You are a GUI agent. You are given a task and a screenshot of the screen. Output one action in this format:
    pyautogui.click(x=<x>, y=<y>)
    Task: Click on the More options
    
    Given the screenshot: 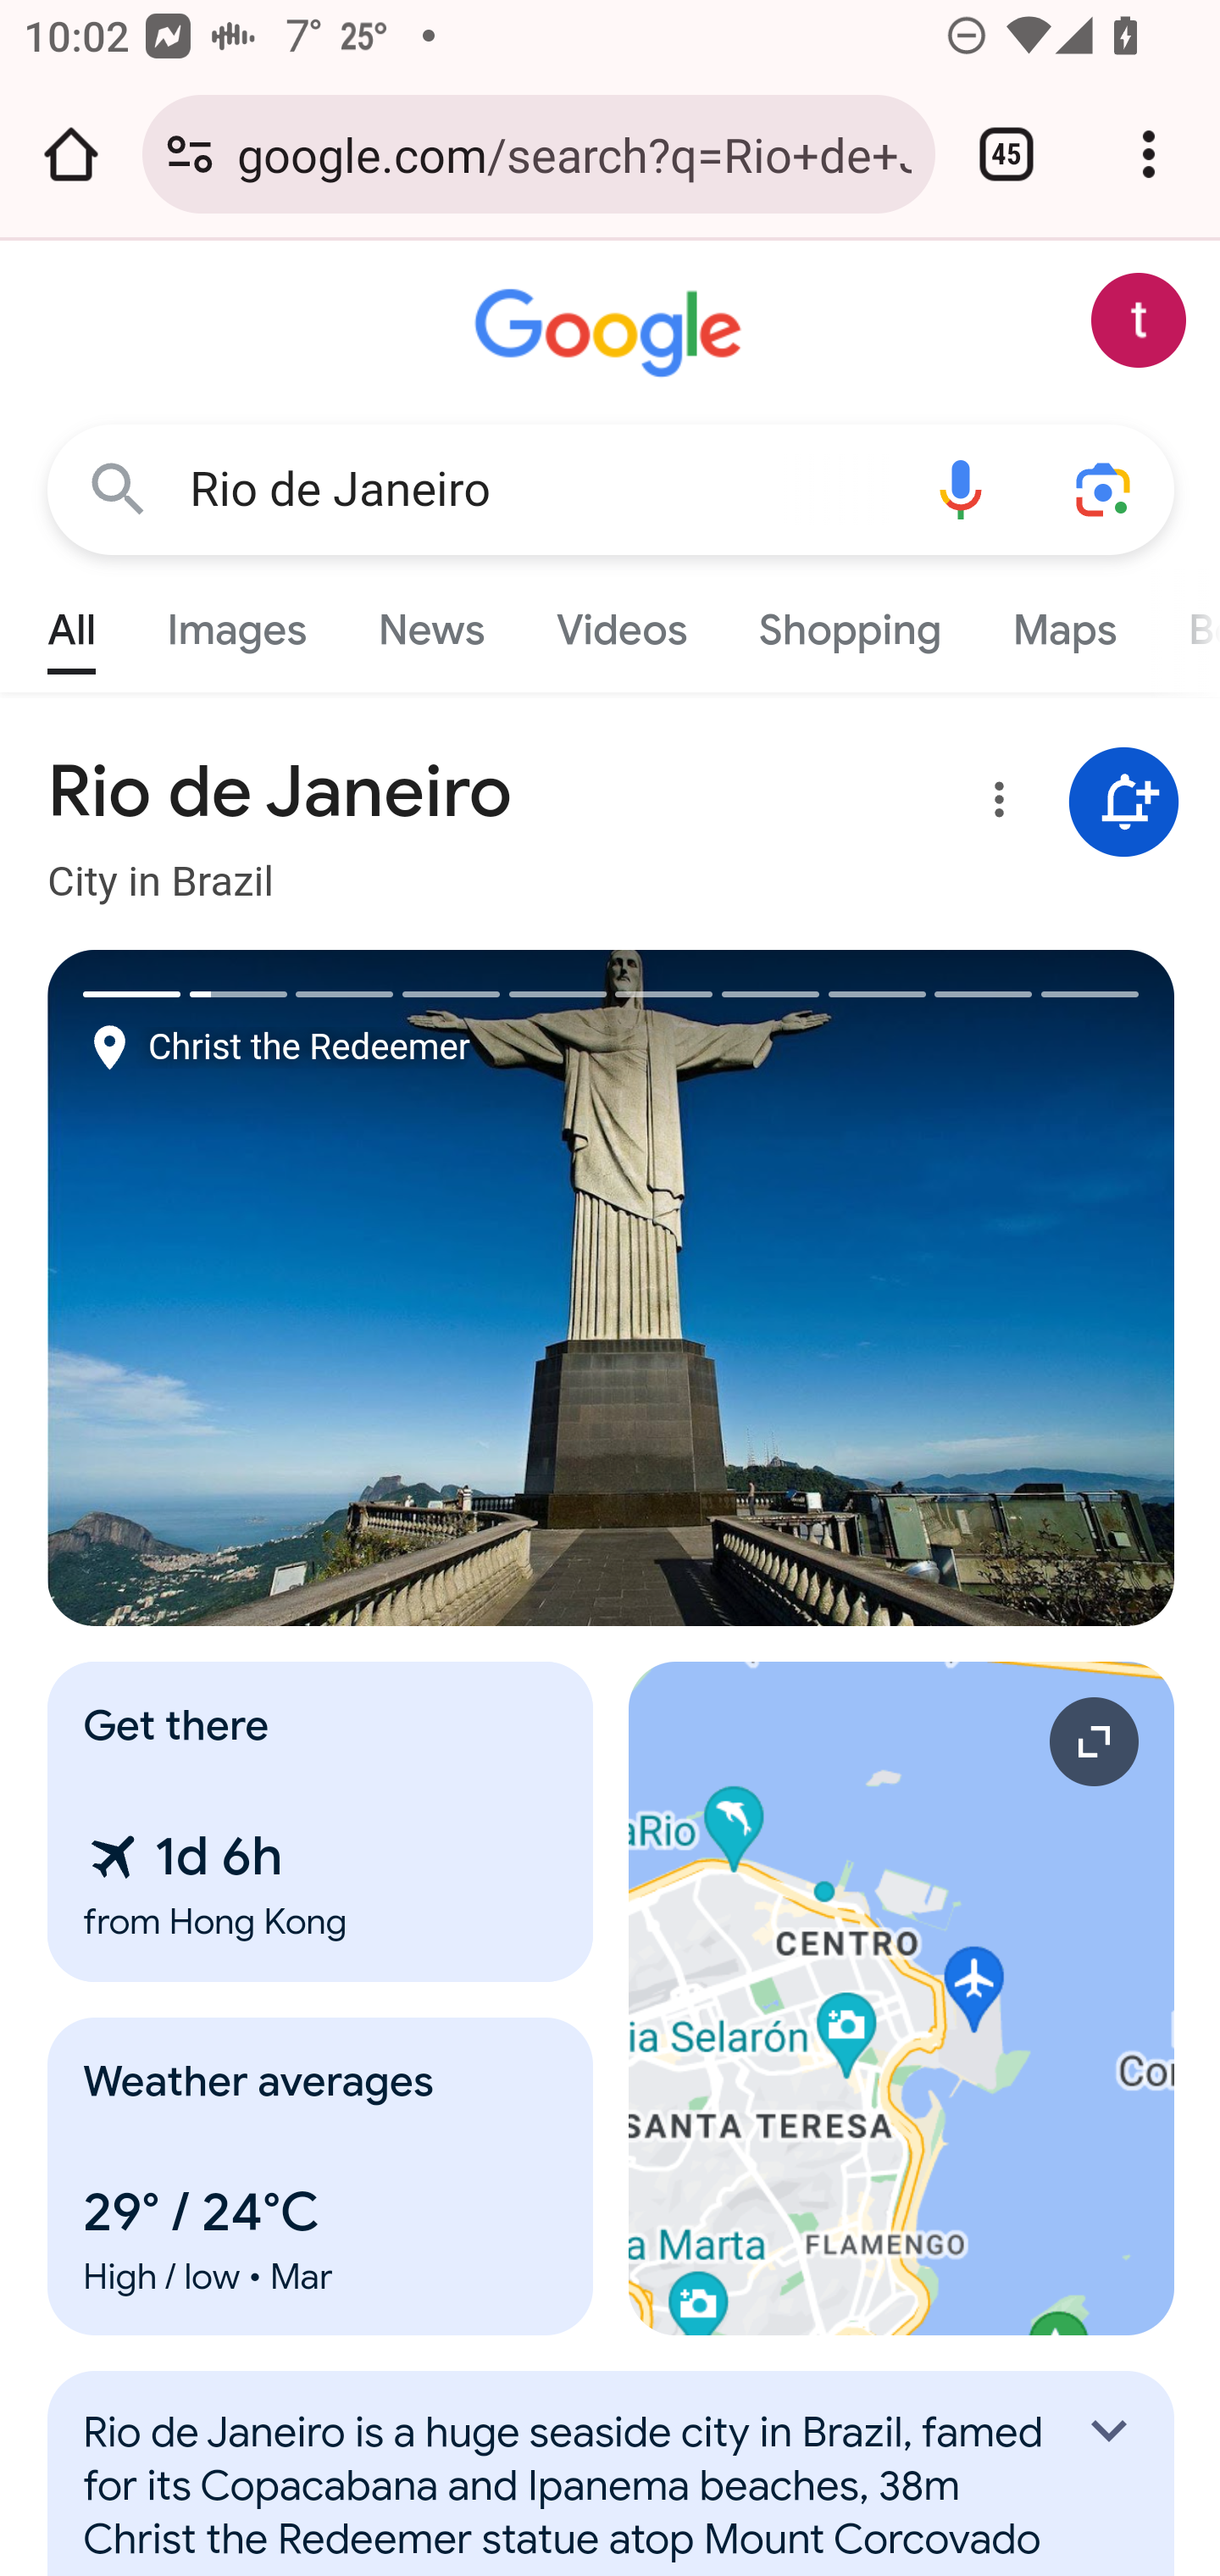 What is the action you would take?
    pyautogui.click(x=994, y=805)
    